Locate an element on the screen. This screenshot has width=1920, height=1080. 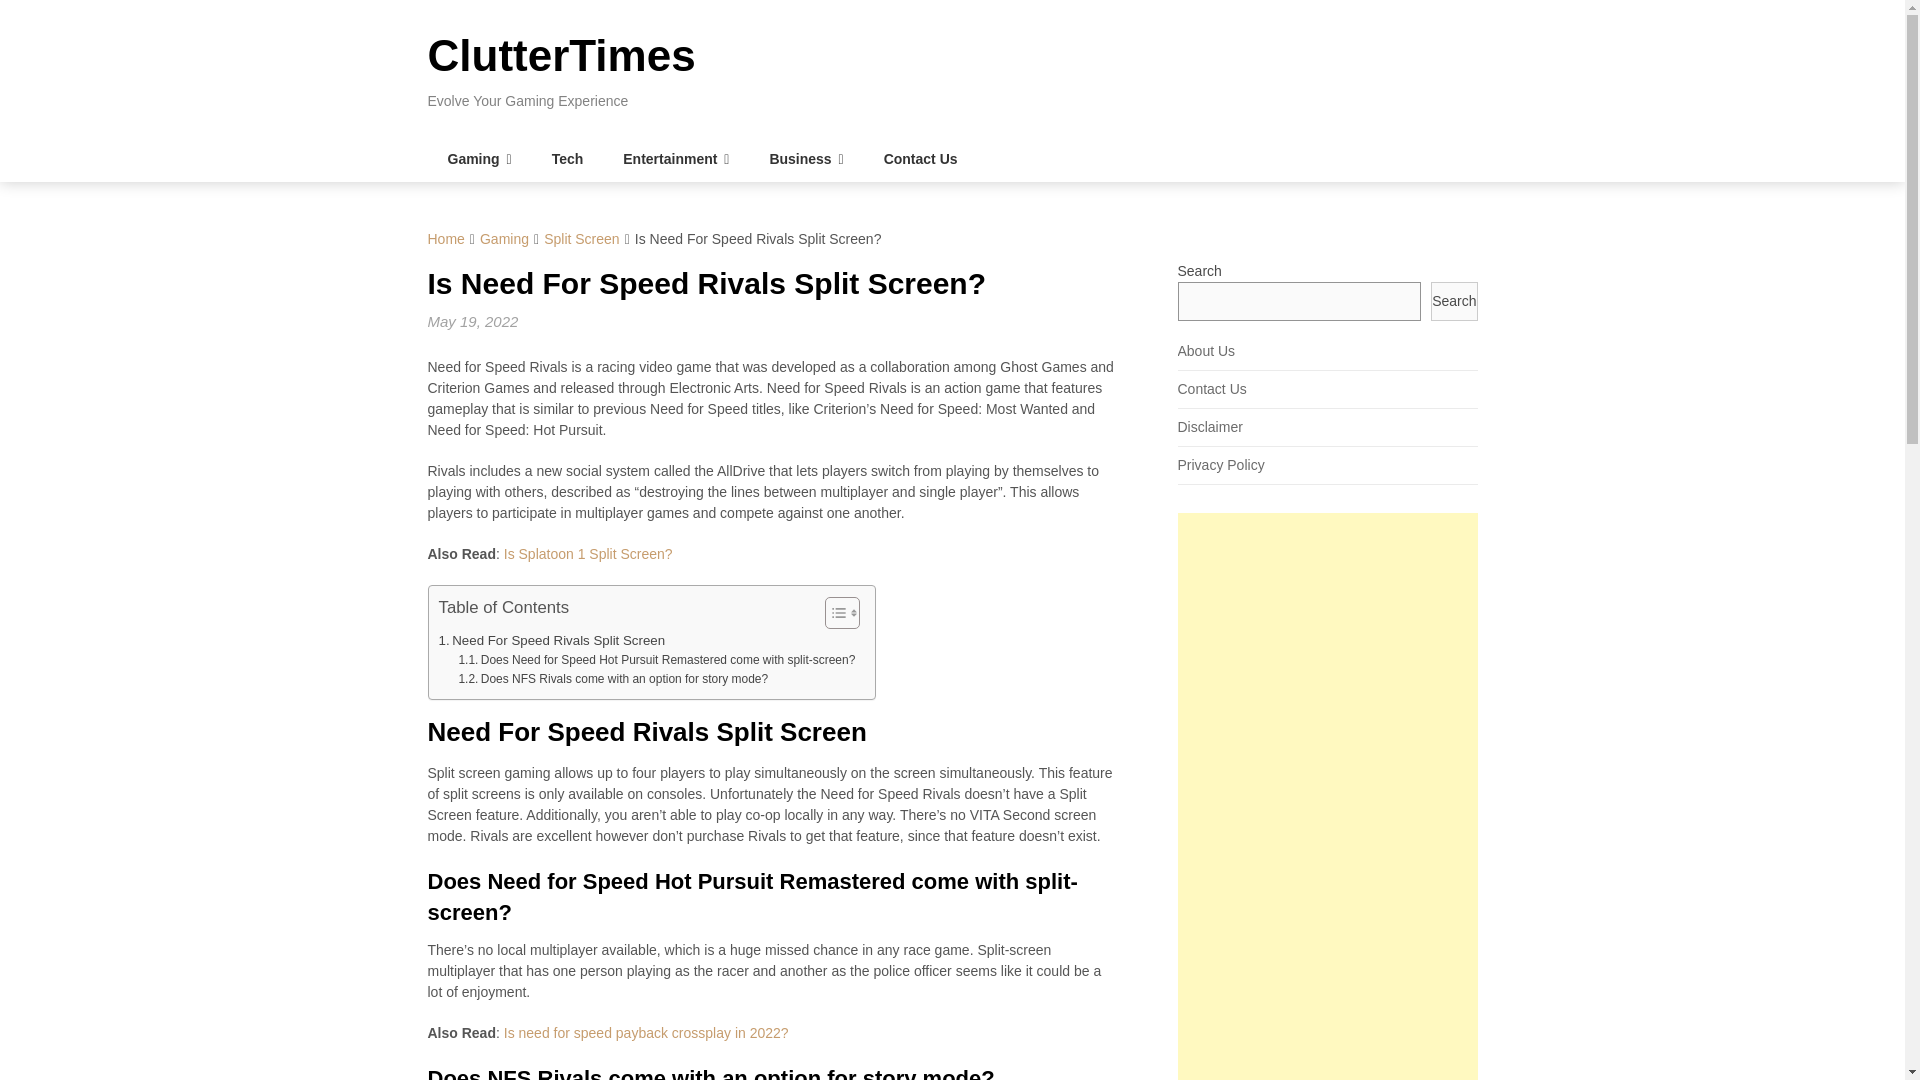
Contact Us is located at coordinates (920, 160).